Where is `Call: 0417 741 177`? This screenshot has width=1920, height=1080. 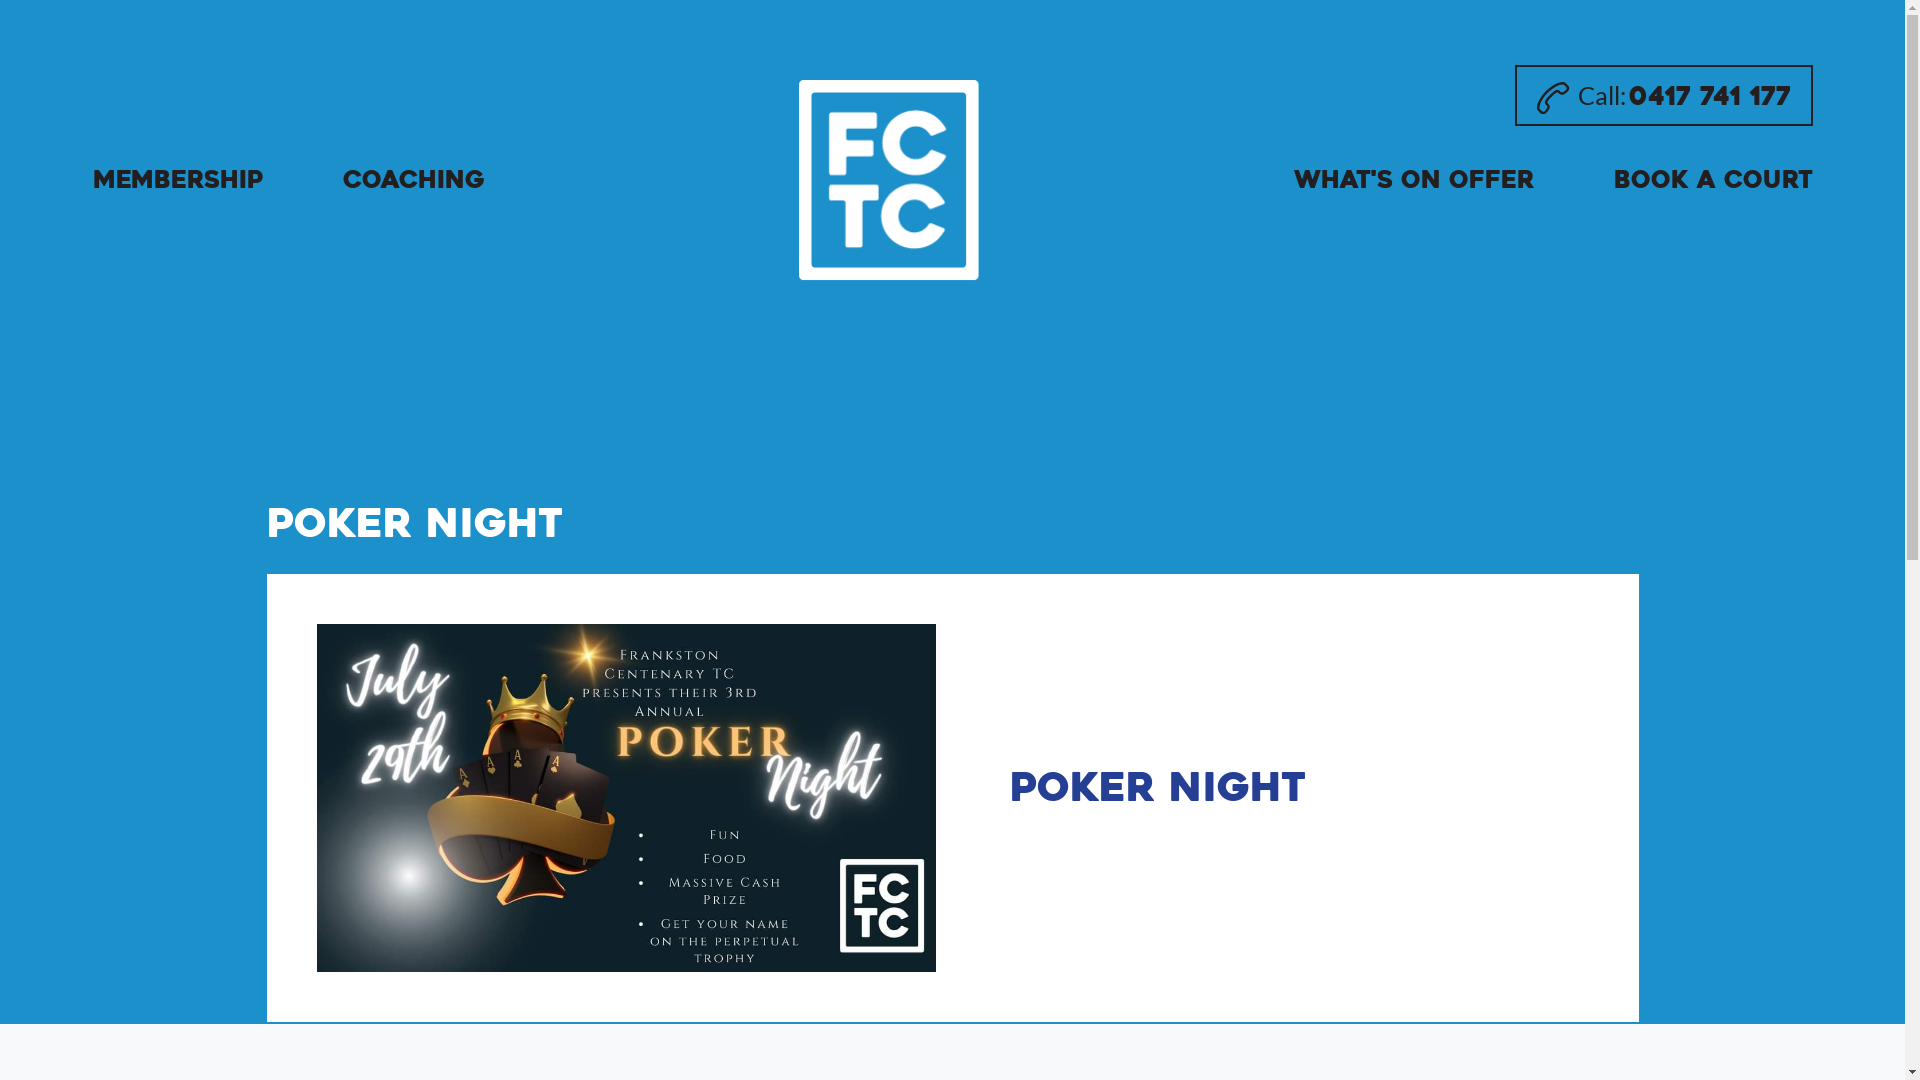 Call: 0417 741 177 is located at coordinates (1664, 96).